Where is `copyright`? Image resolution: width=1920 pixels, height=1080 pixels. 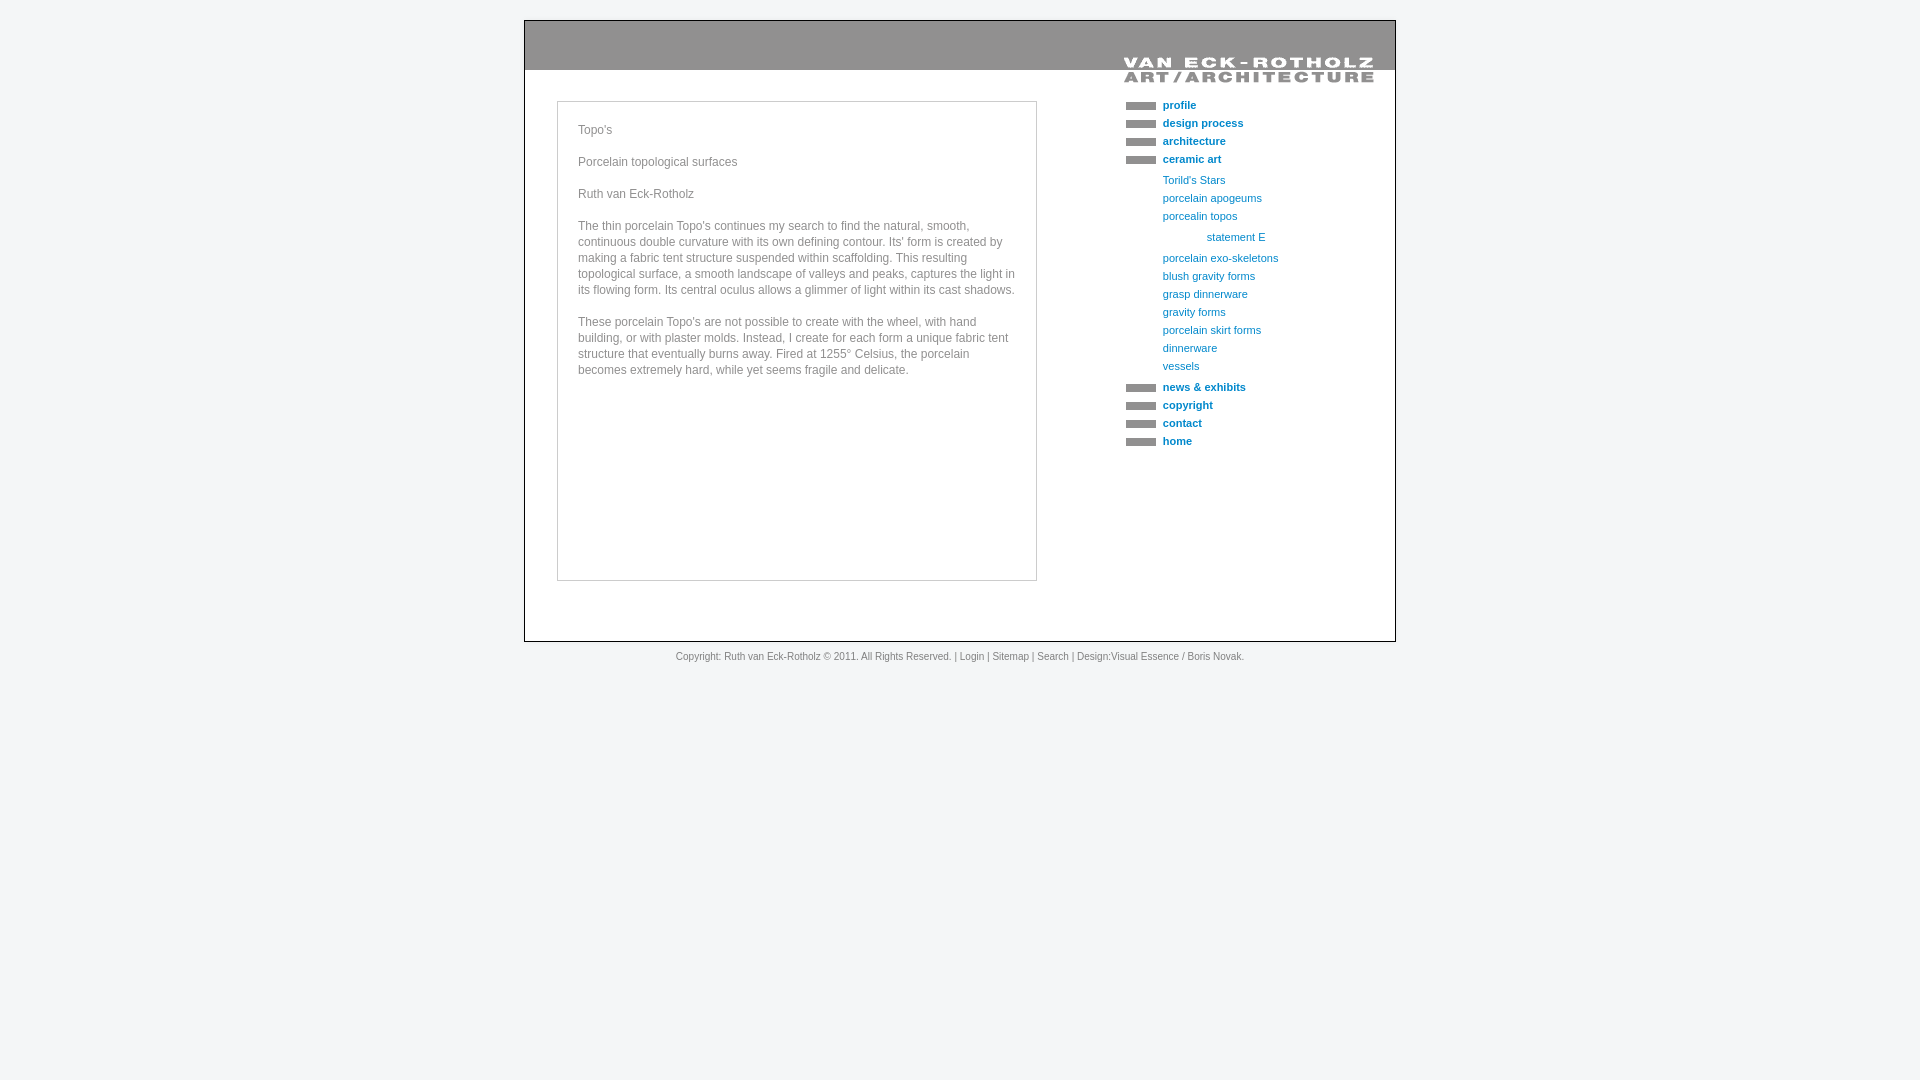 copyright is located at coordinates (1230, 404).